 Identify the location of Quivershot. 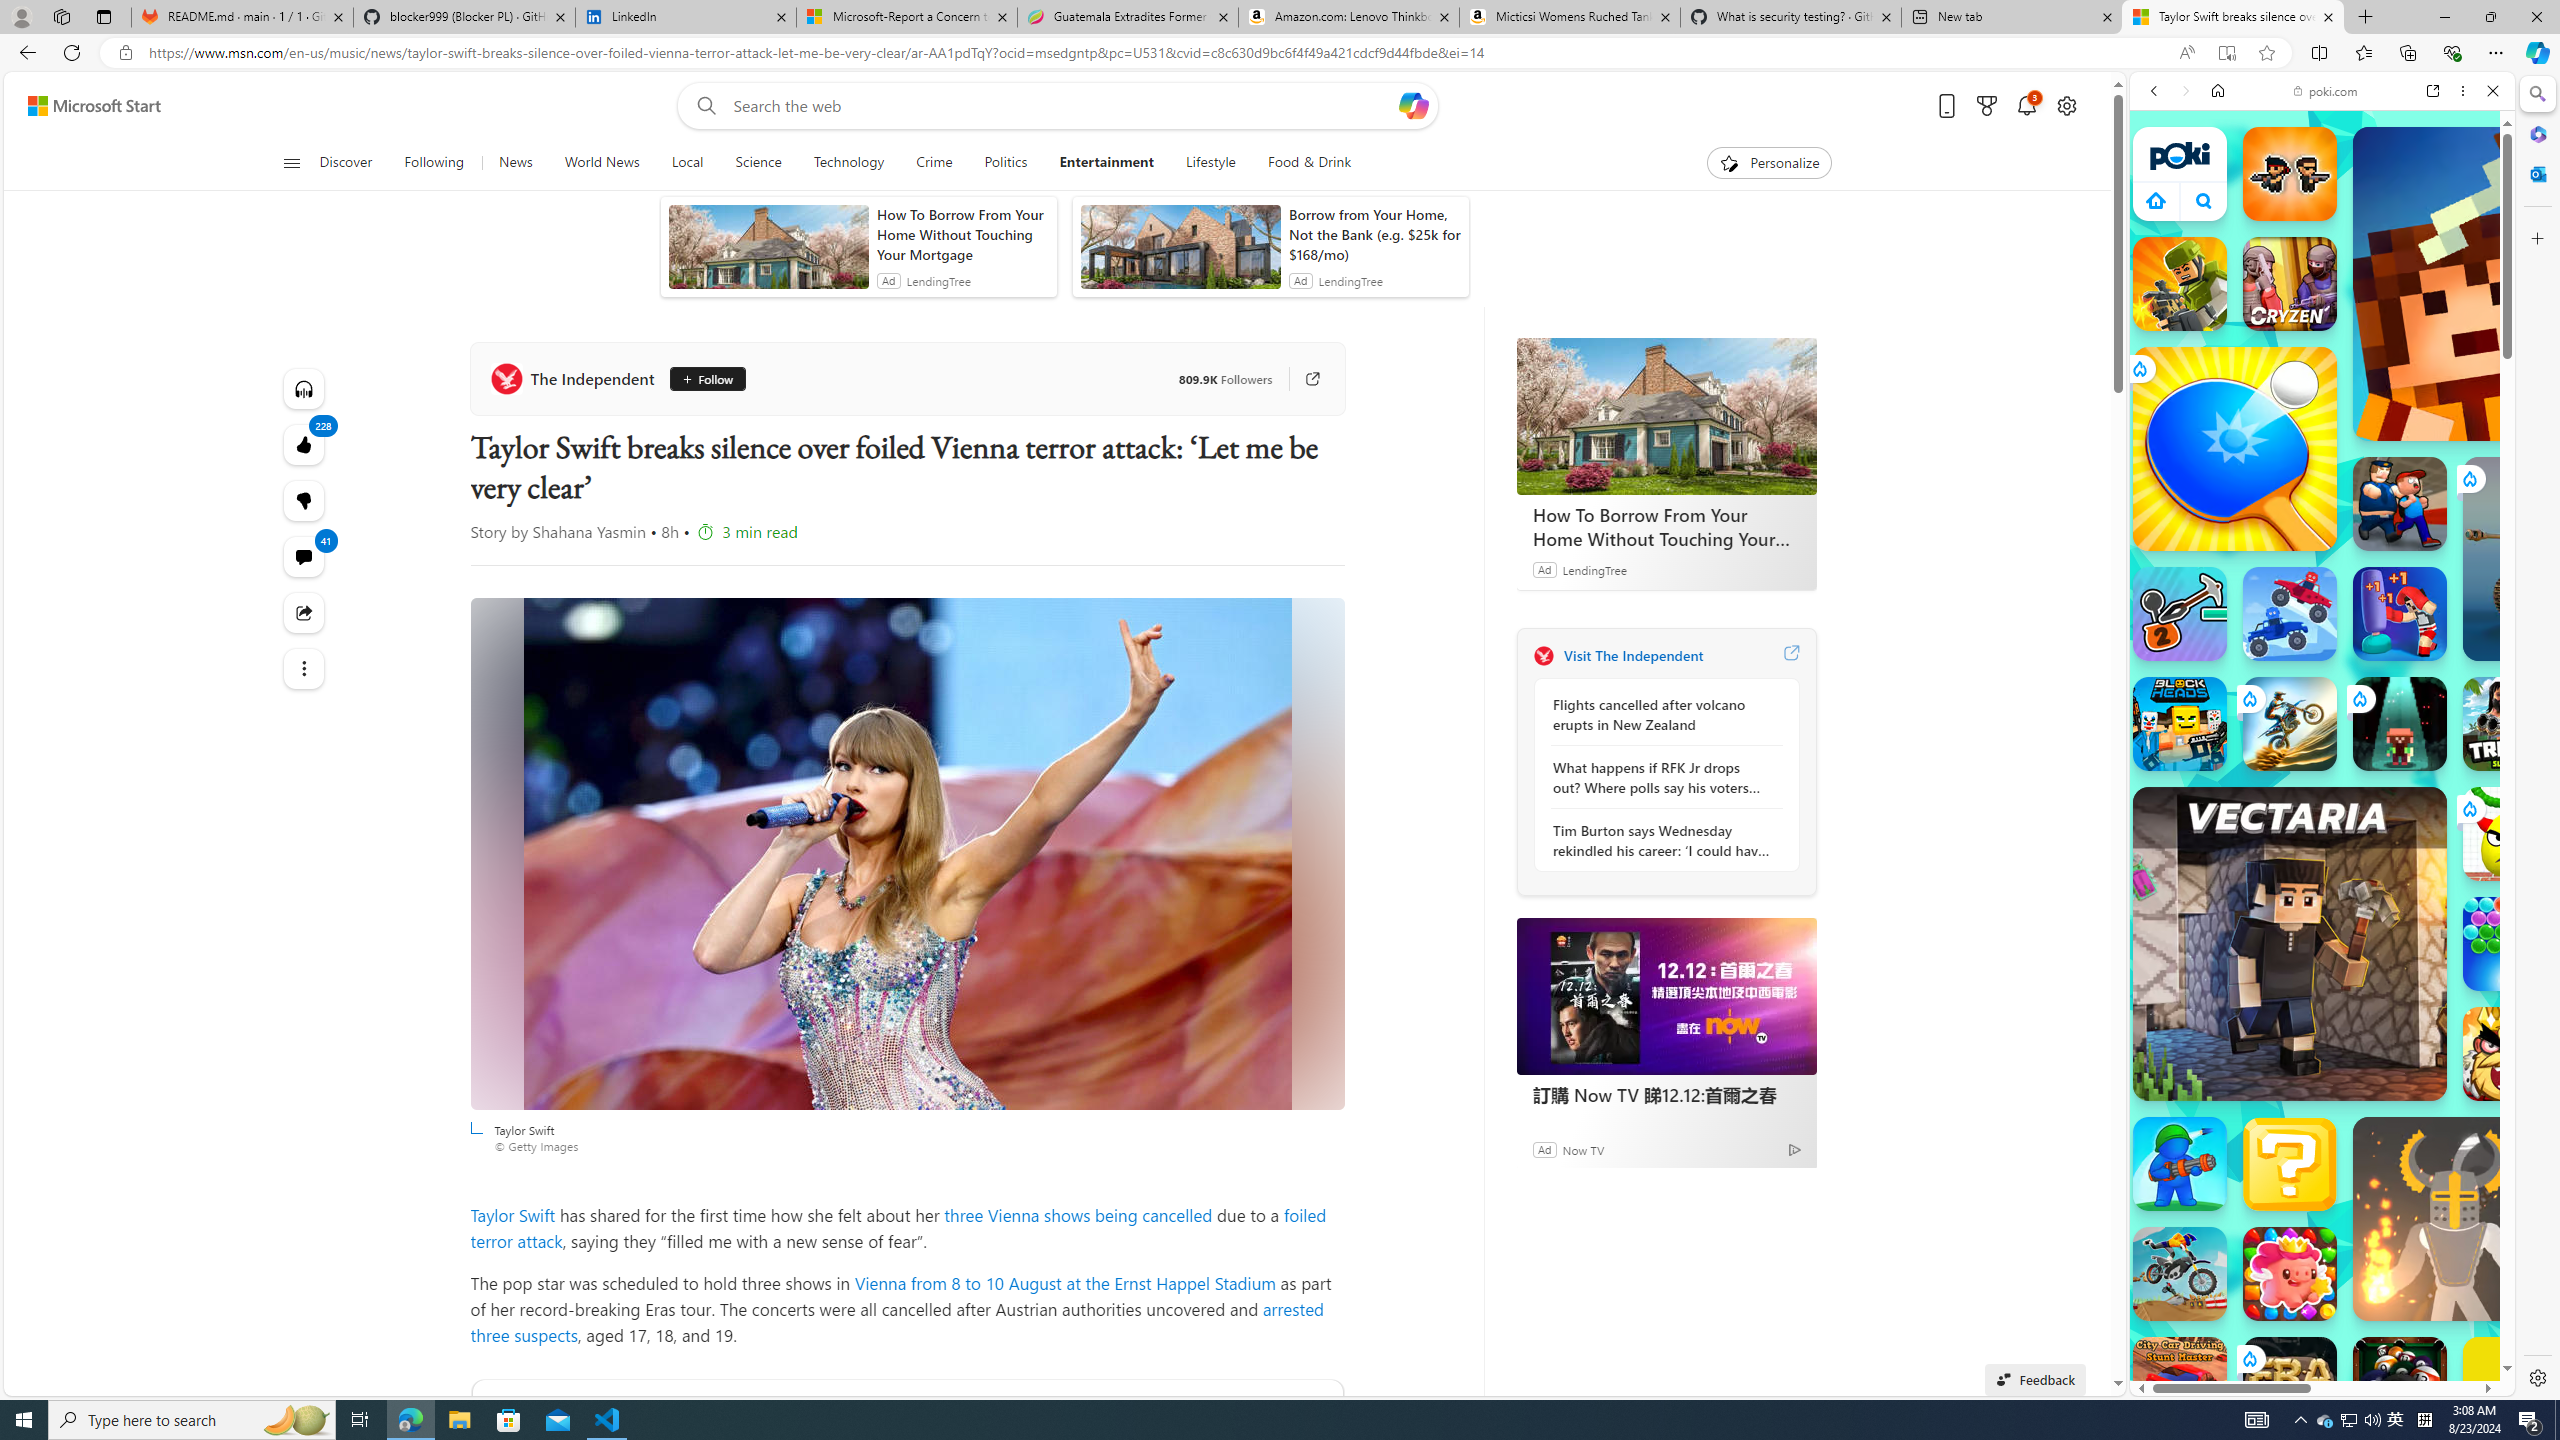
(2400, 723).